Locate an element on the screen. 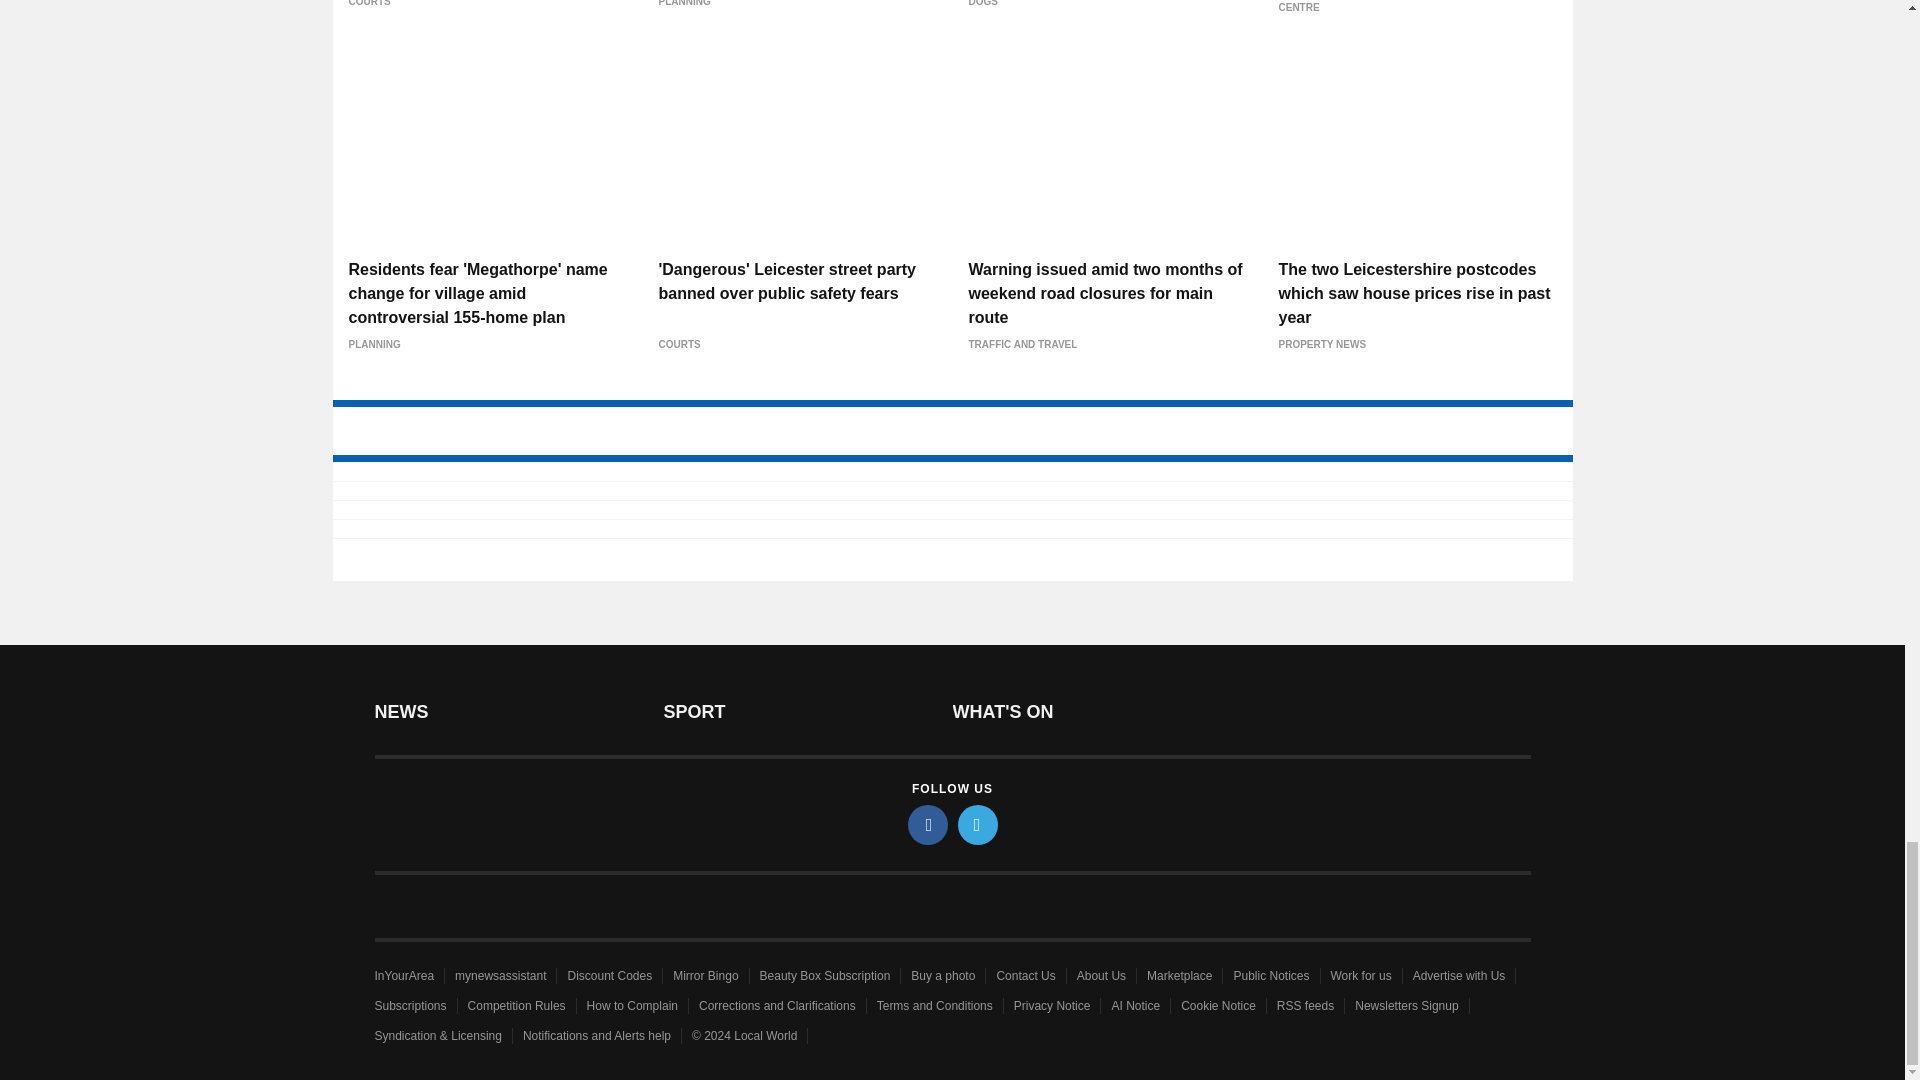  twitter is located at coordinates (978, 824).